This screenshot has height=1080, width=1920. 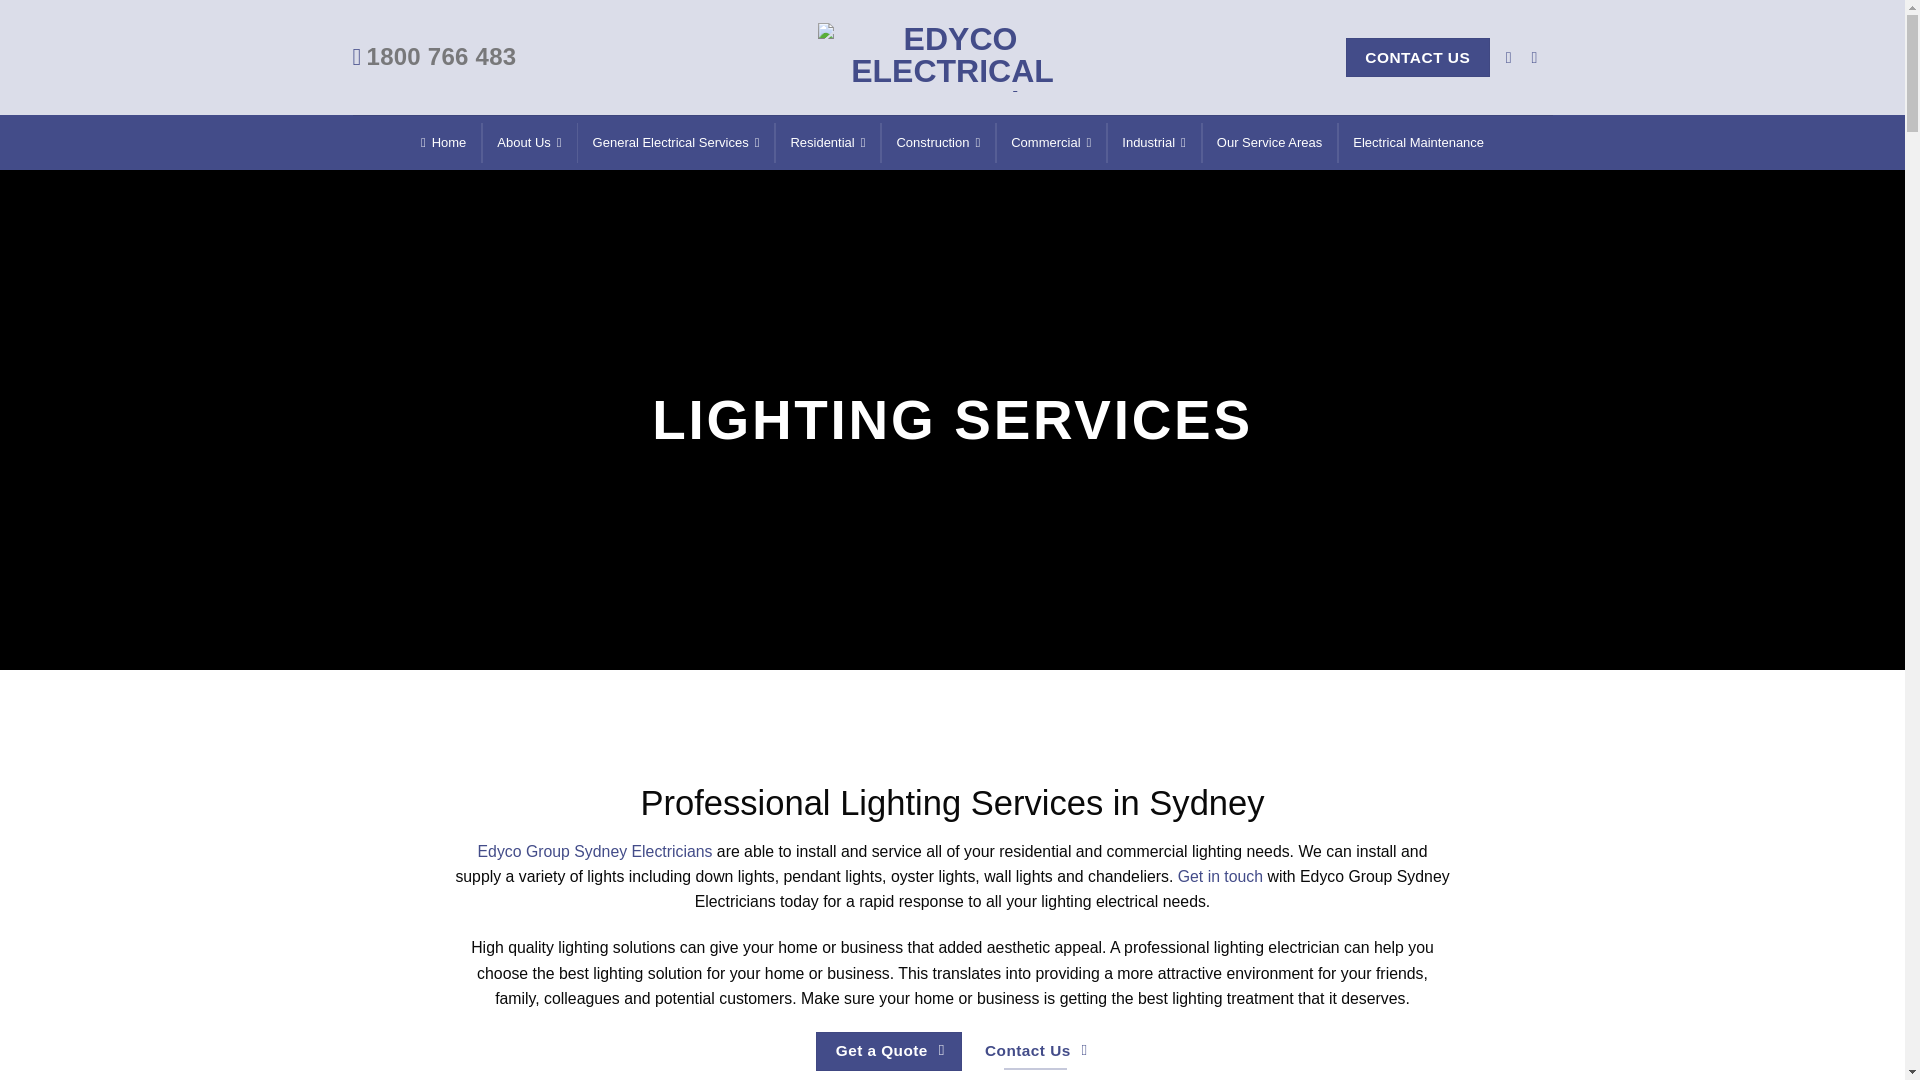 I want to click on Home, so click(x=443, y=142).